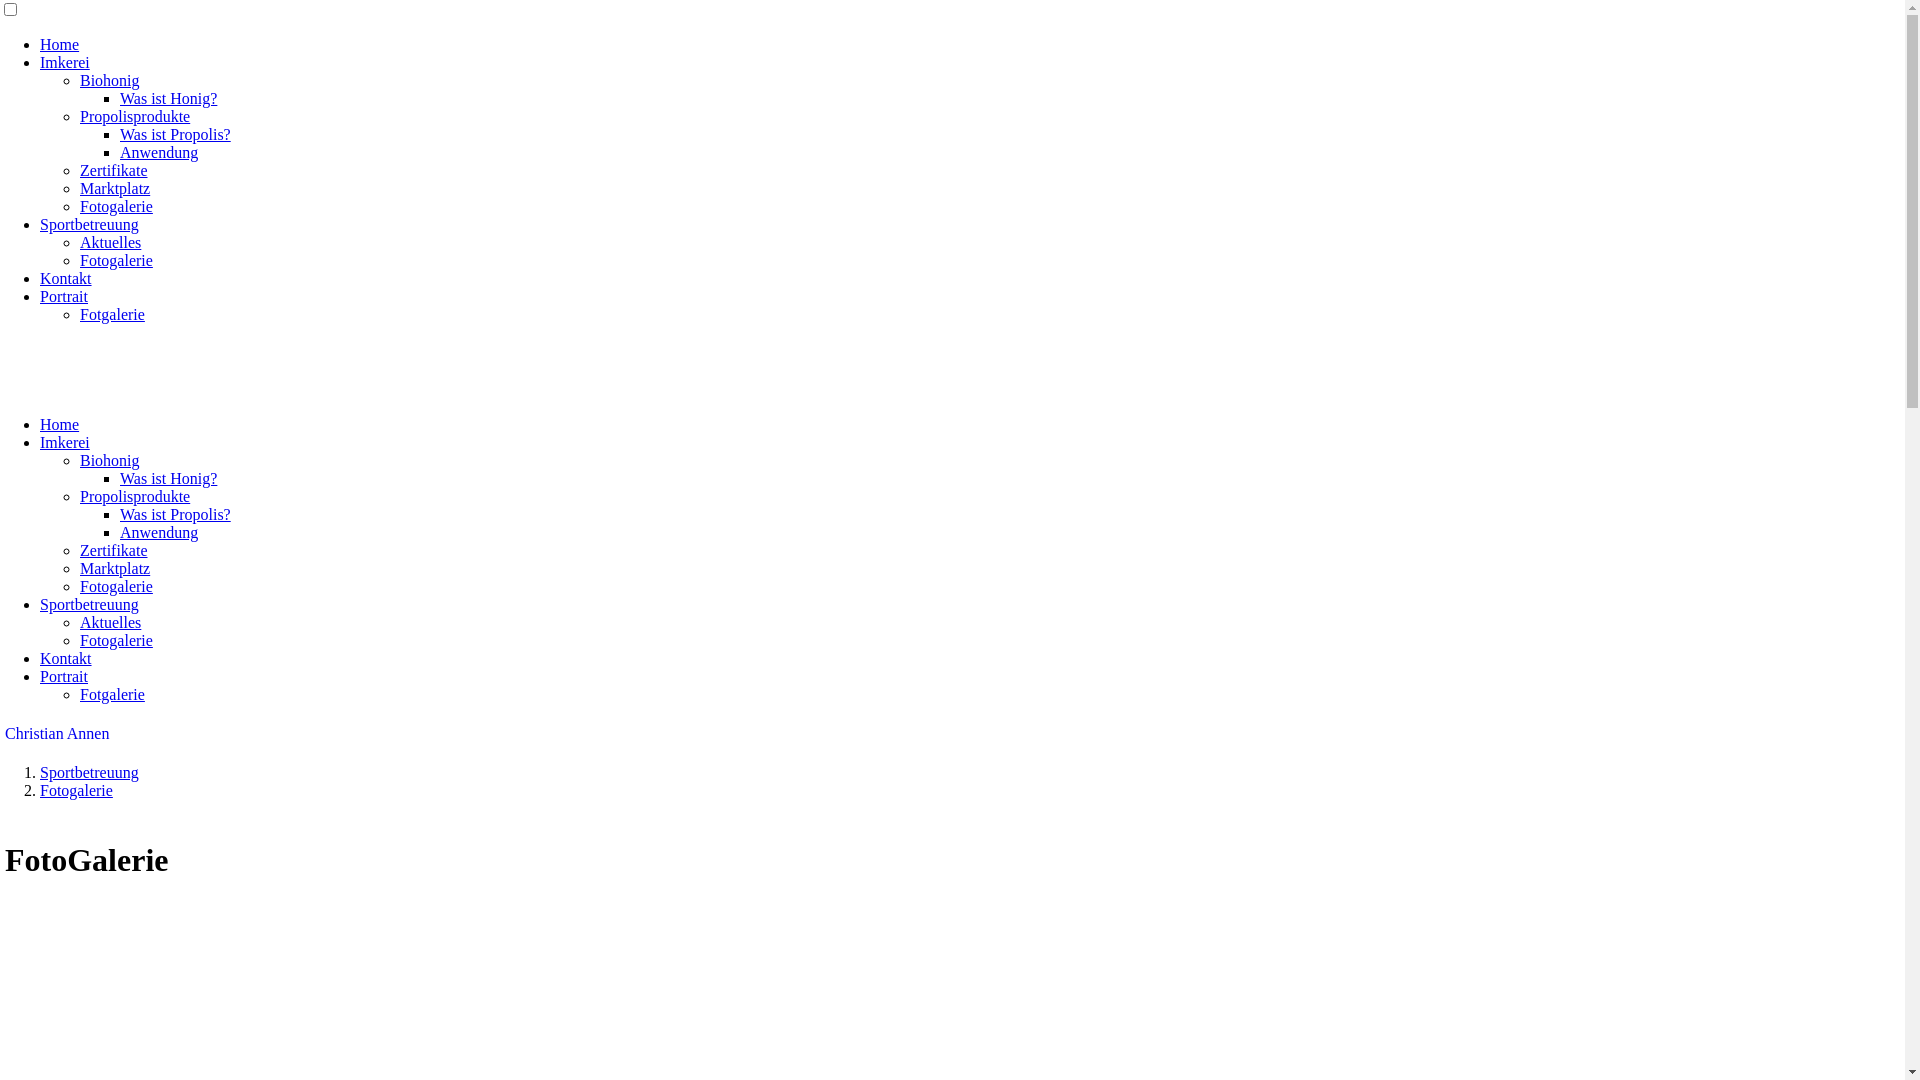  Describe the element at coordinates (90, 604) in the screenshot. I see `Sportbetreuung` at that location.